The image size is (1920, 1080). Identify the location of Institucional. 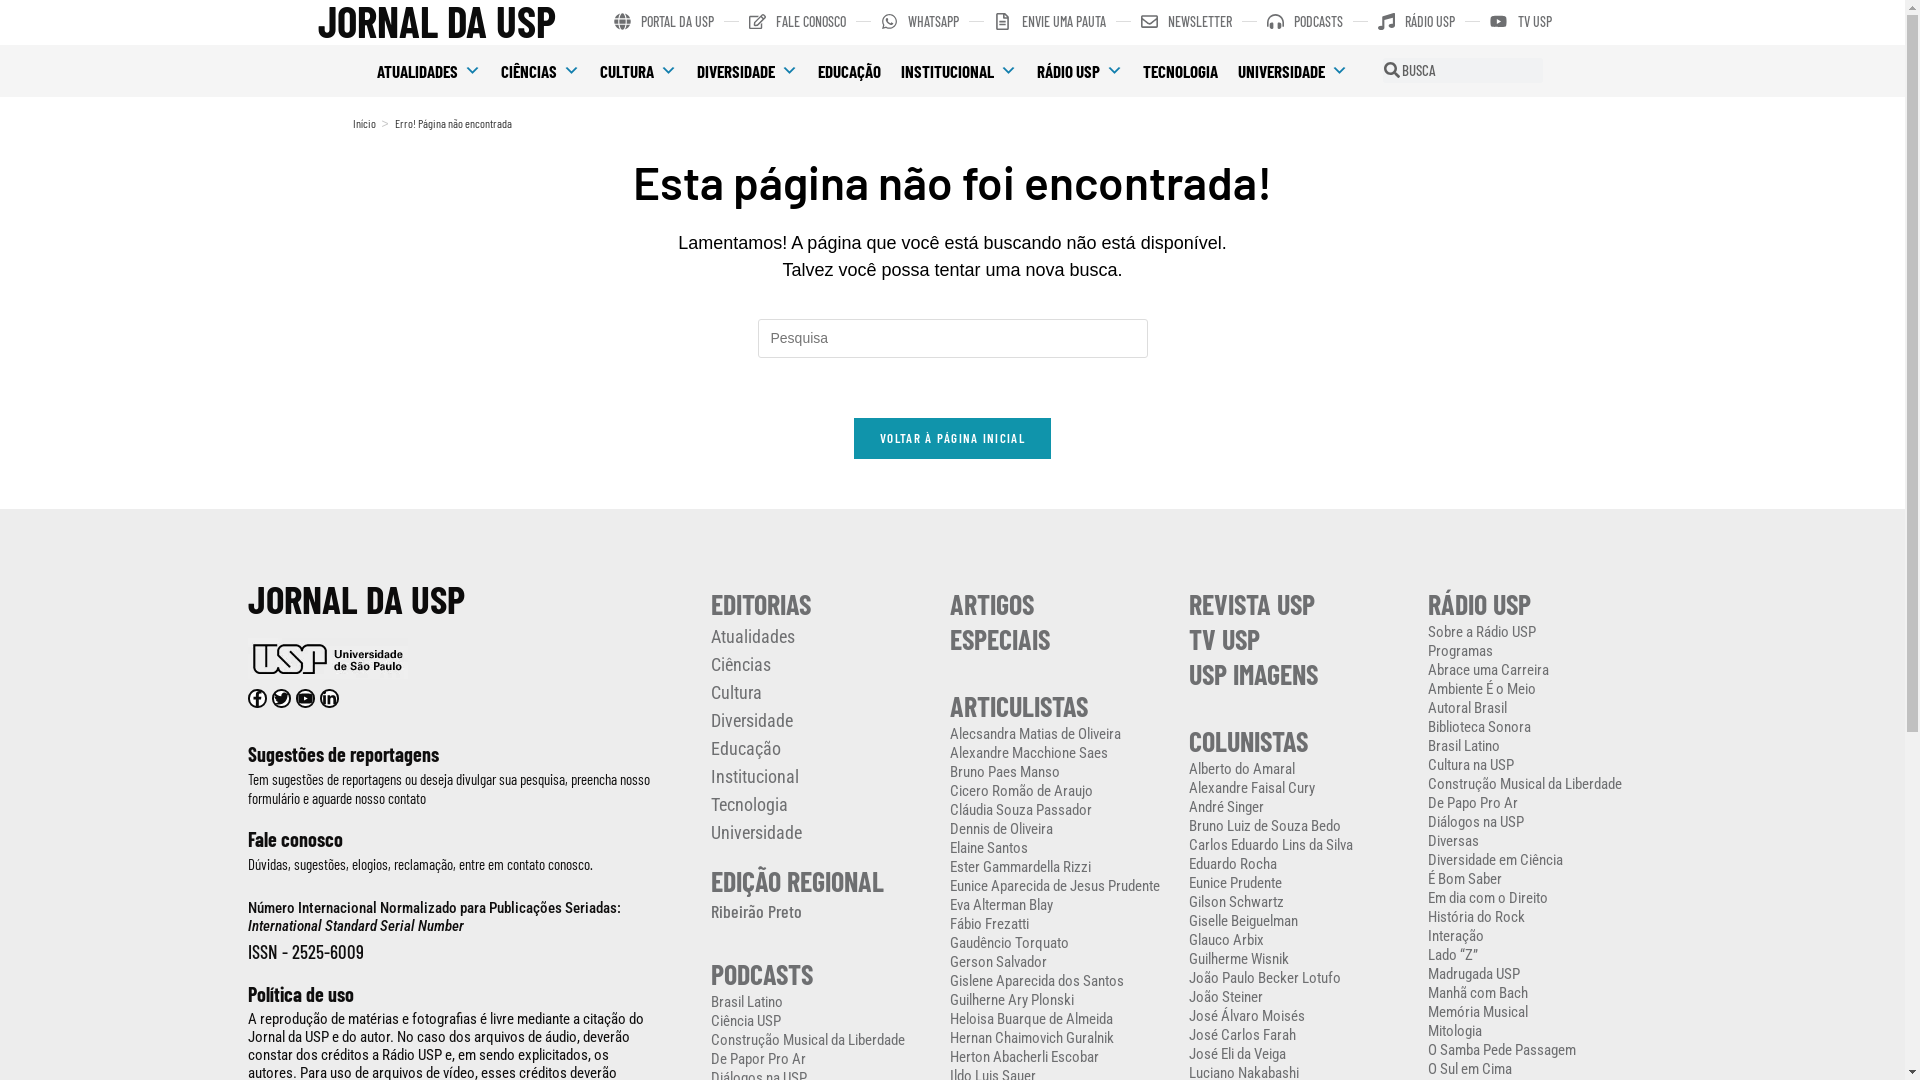
(820, 777).